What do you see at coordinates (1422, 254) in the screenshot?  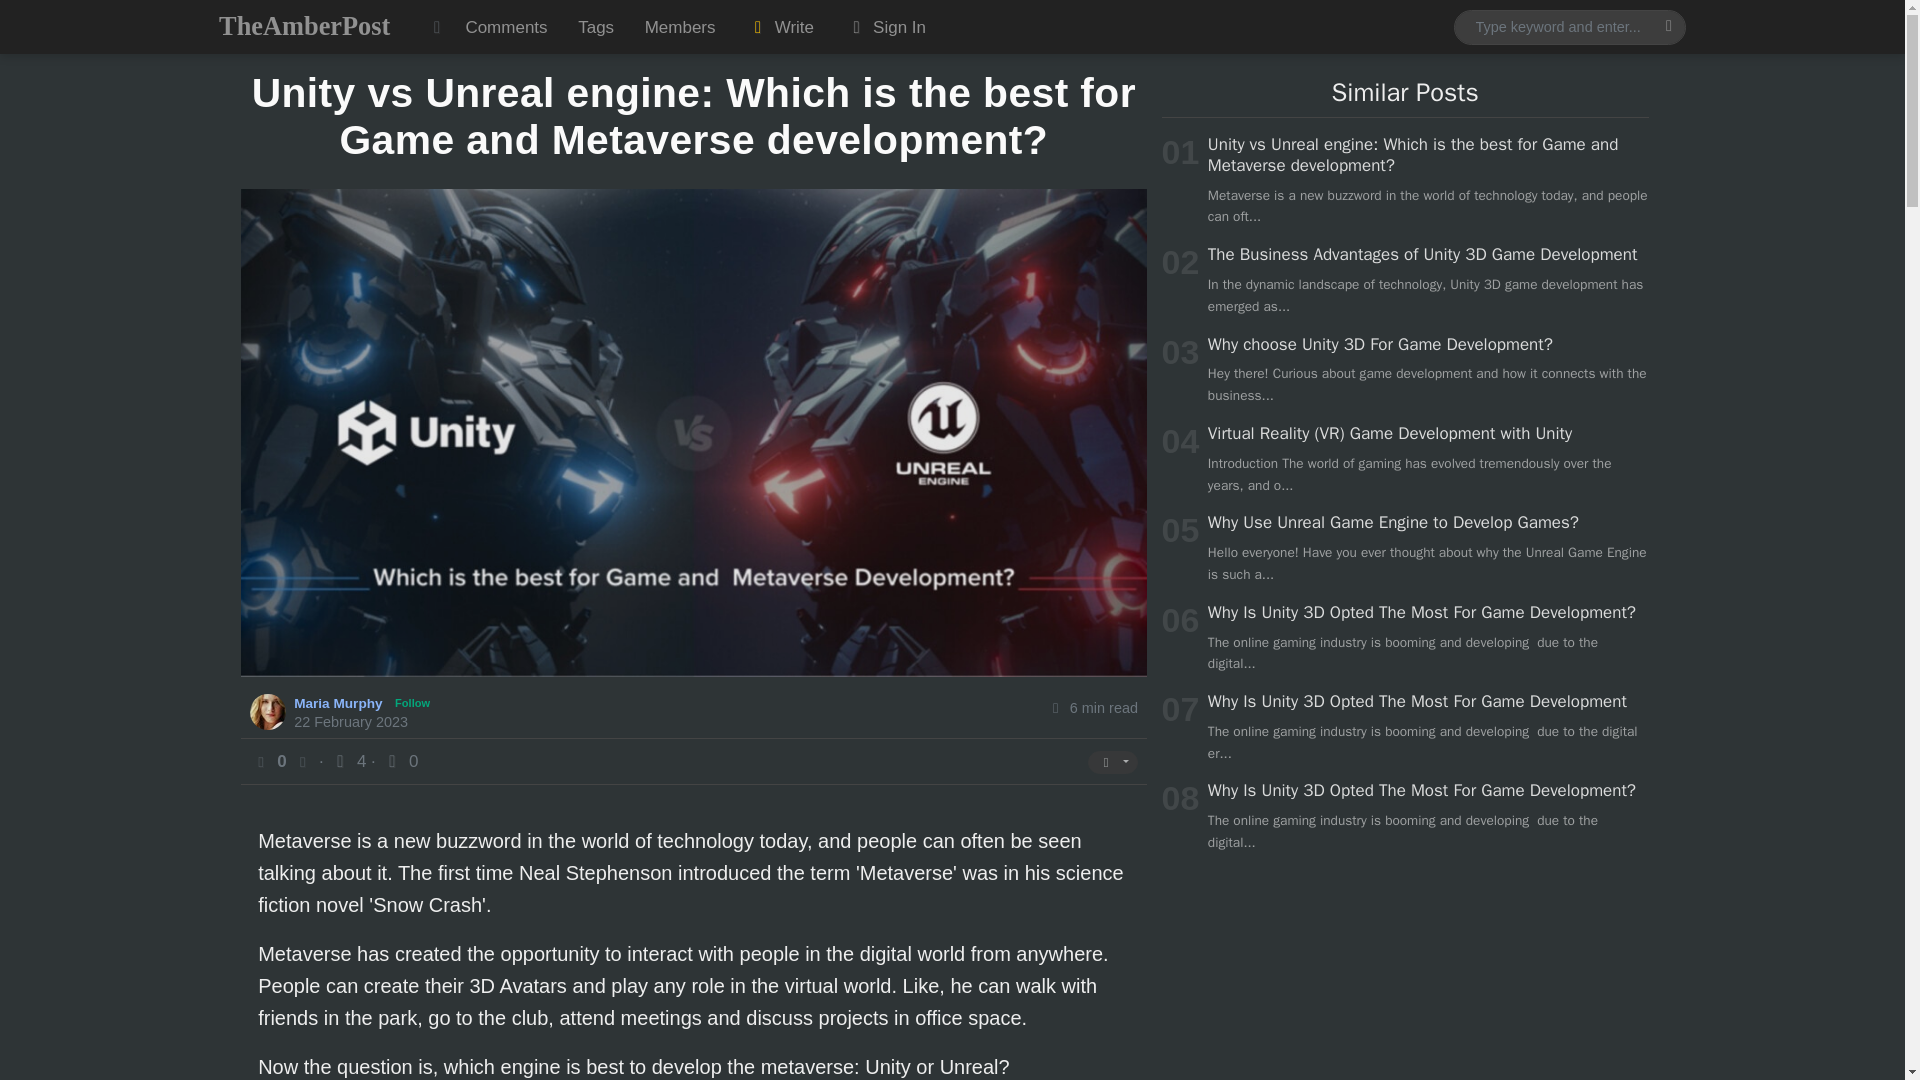 I see `The Business Advantages of Unity 3D Game Development` at bounding box center [1422, 254].